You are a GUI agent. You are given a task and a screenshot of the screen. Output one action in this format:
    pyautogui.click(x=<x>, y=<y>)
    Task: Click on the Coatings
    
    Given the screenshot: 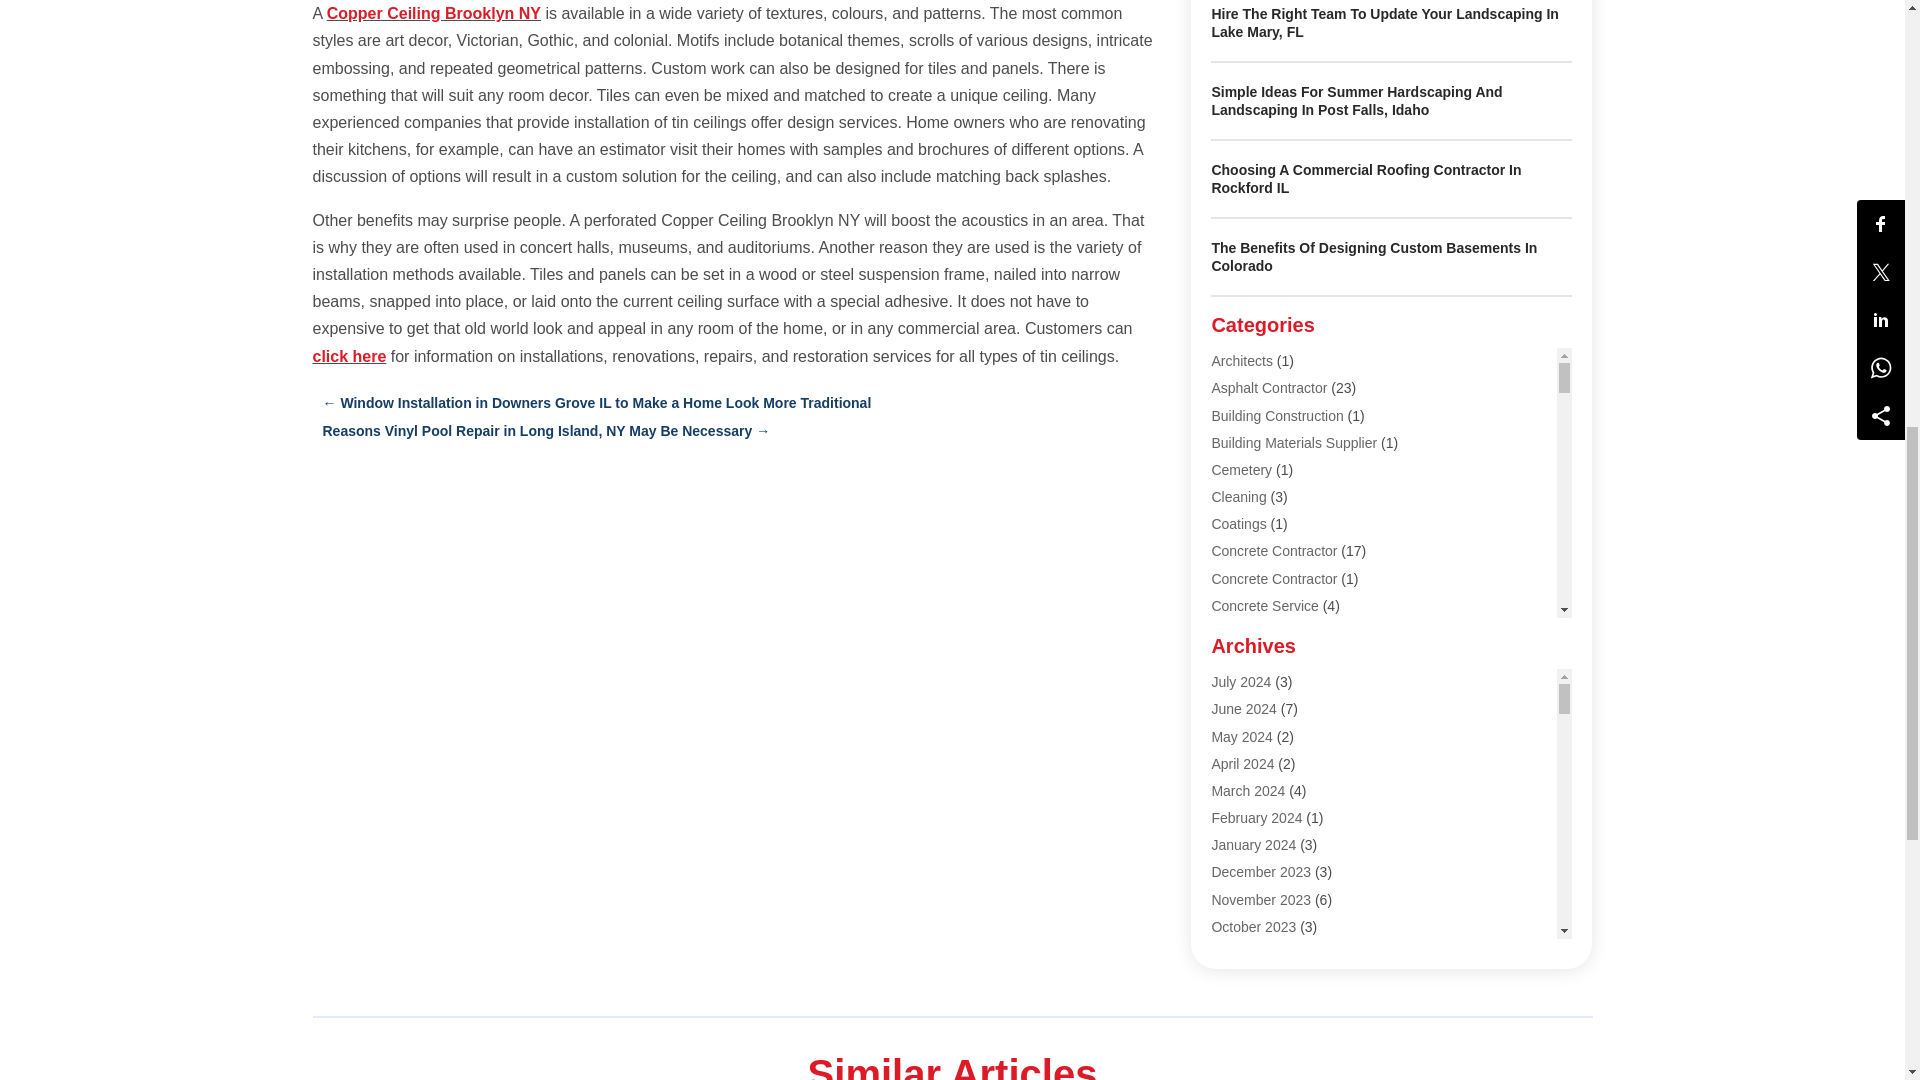 What is the action you would take?
    pyautogui.click(x=1238, y=524)
    